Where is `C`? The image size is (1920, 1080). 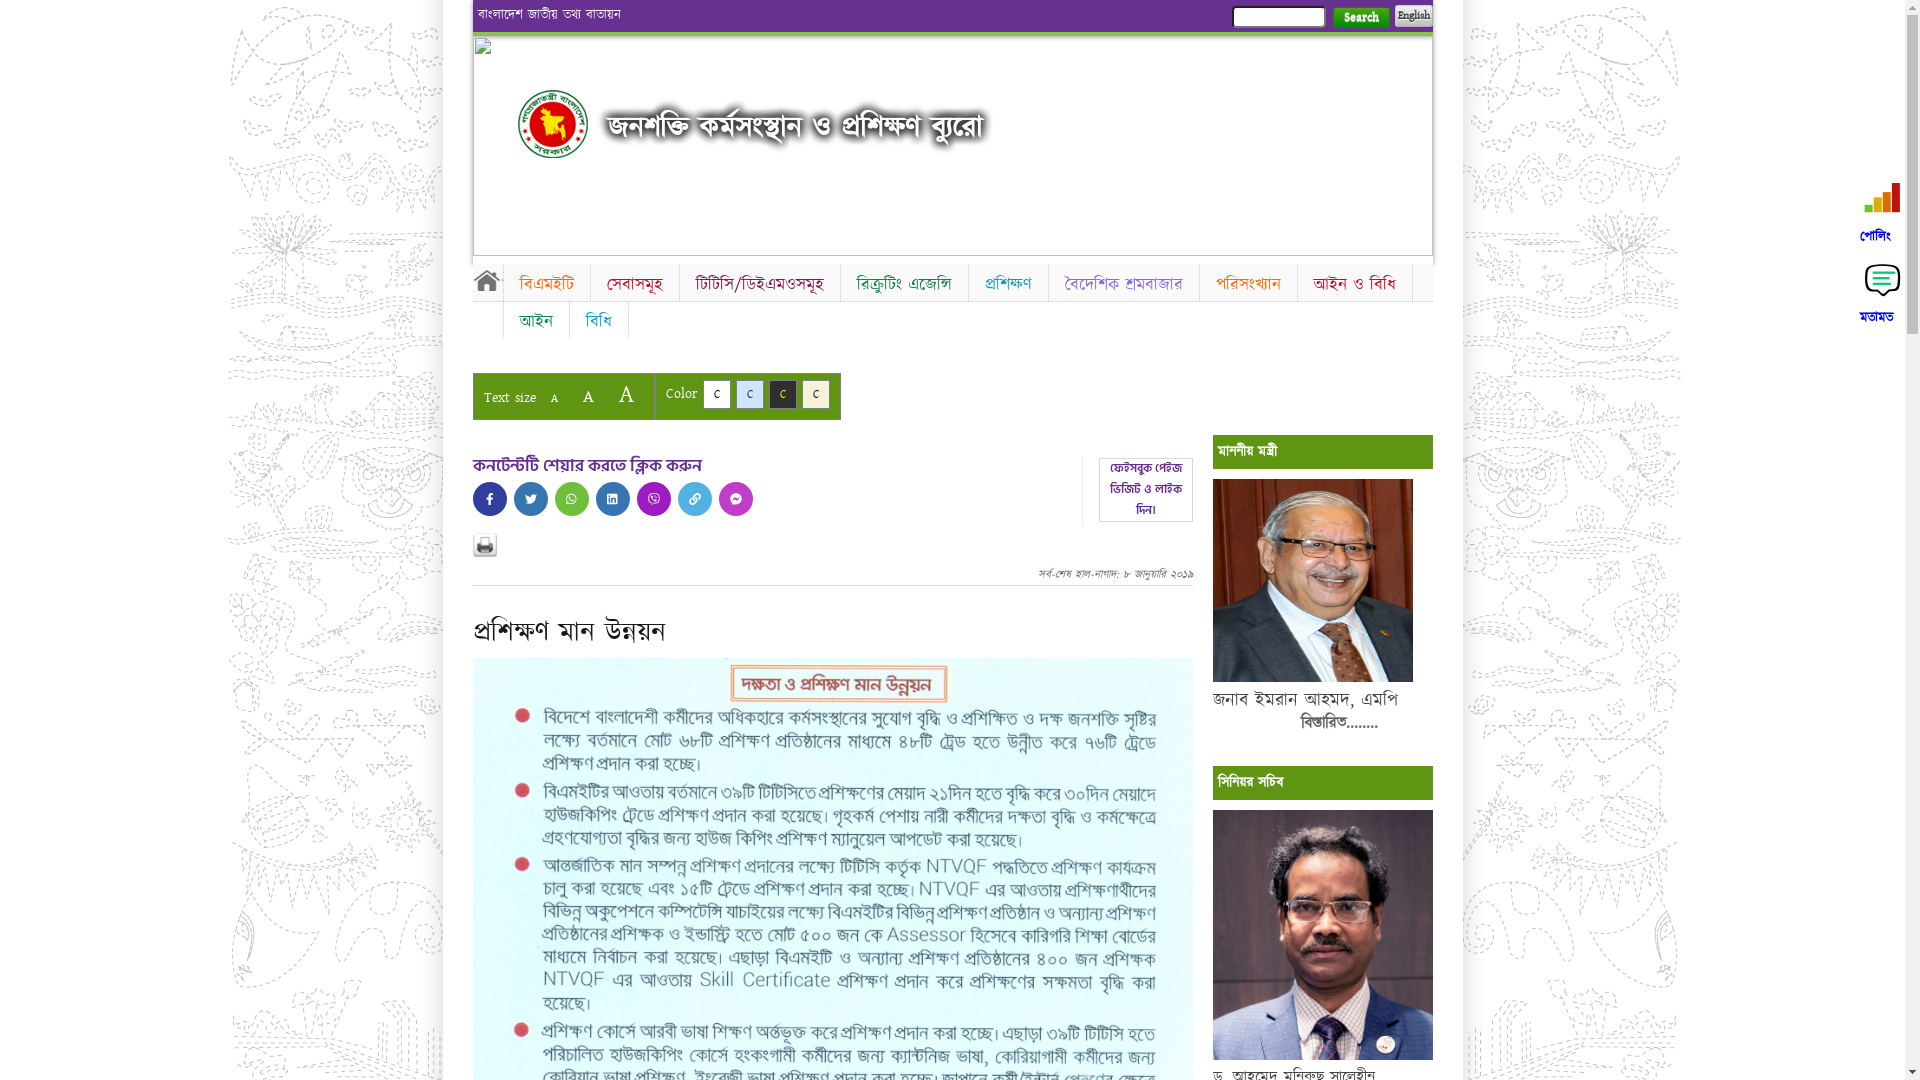
C is located at coordinates (782, 394).